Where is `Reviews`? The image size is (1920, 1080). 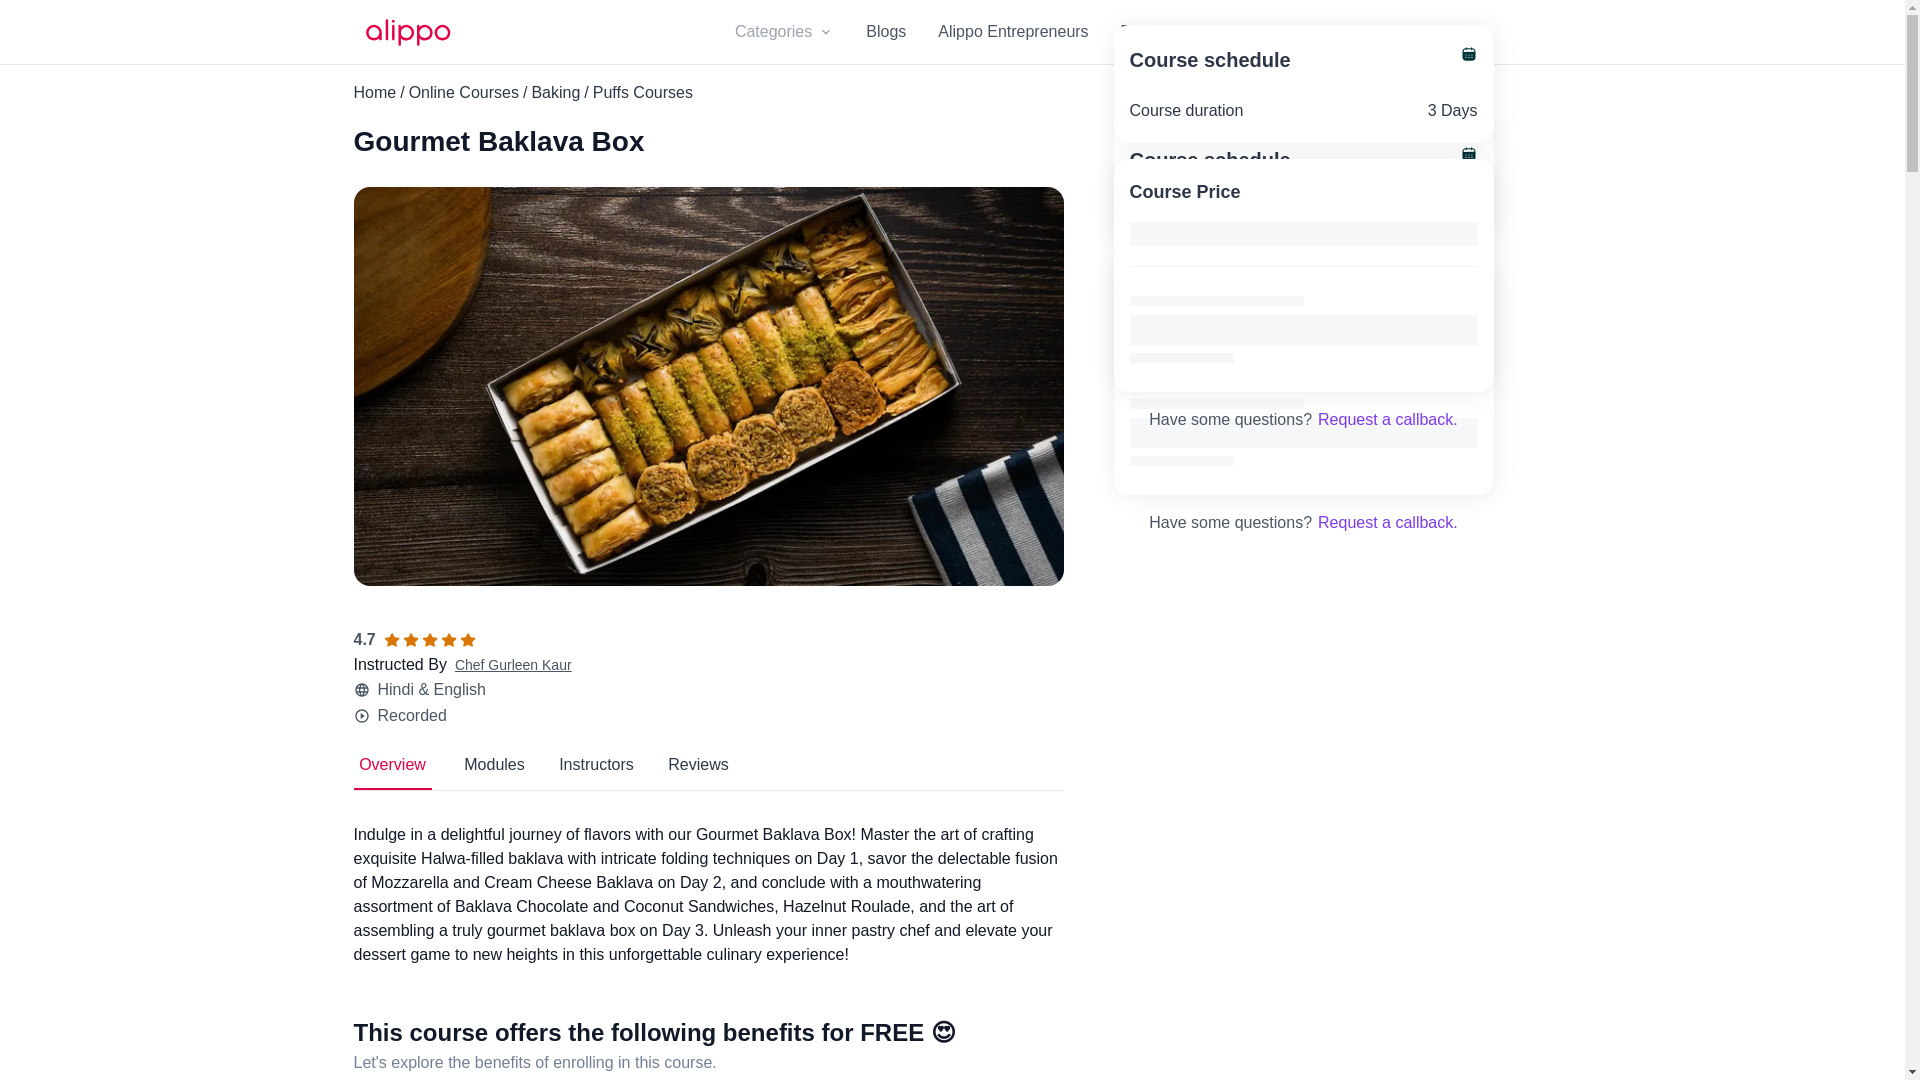 Reviews is located at coordinates (698, 771).